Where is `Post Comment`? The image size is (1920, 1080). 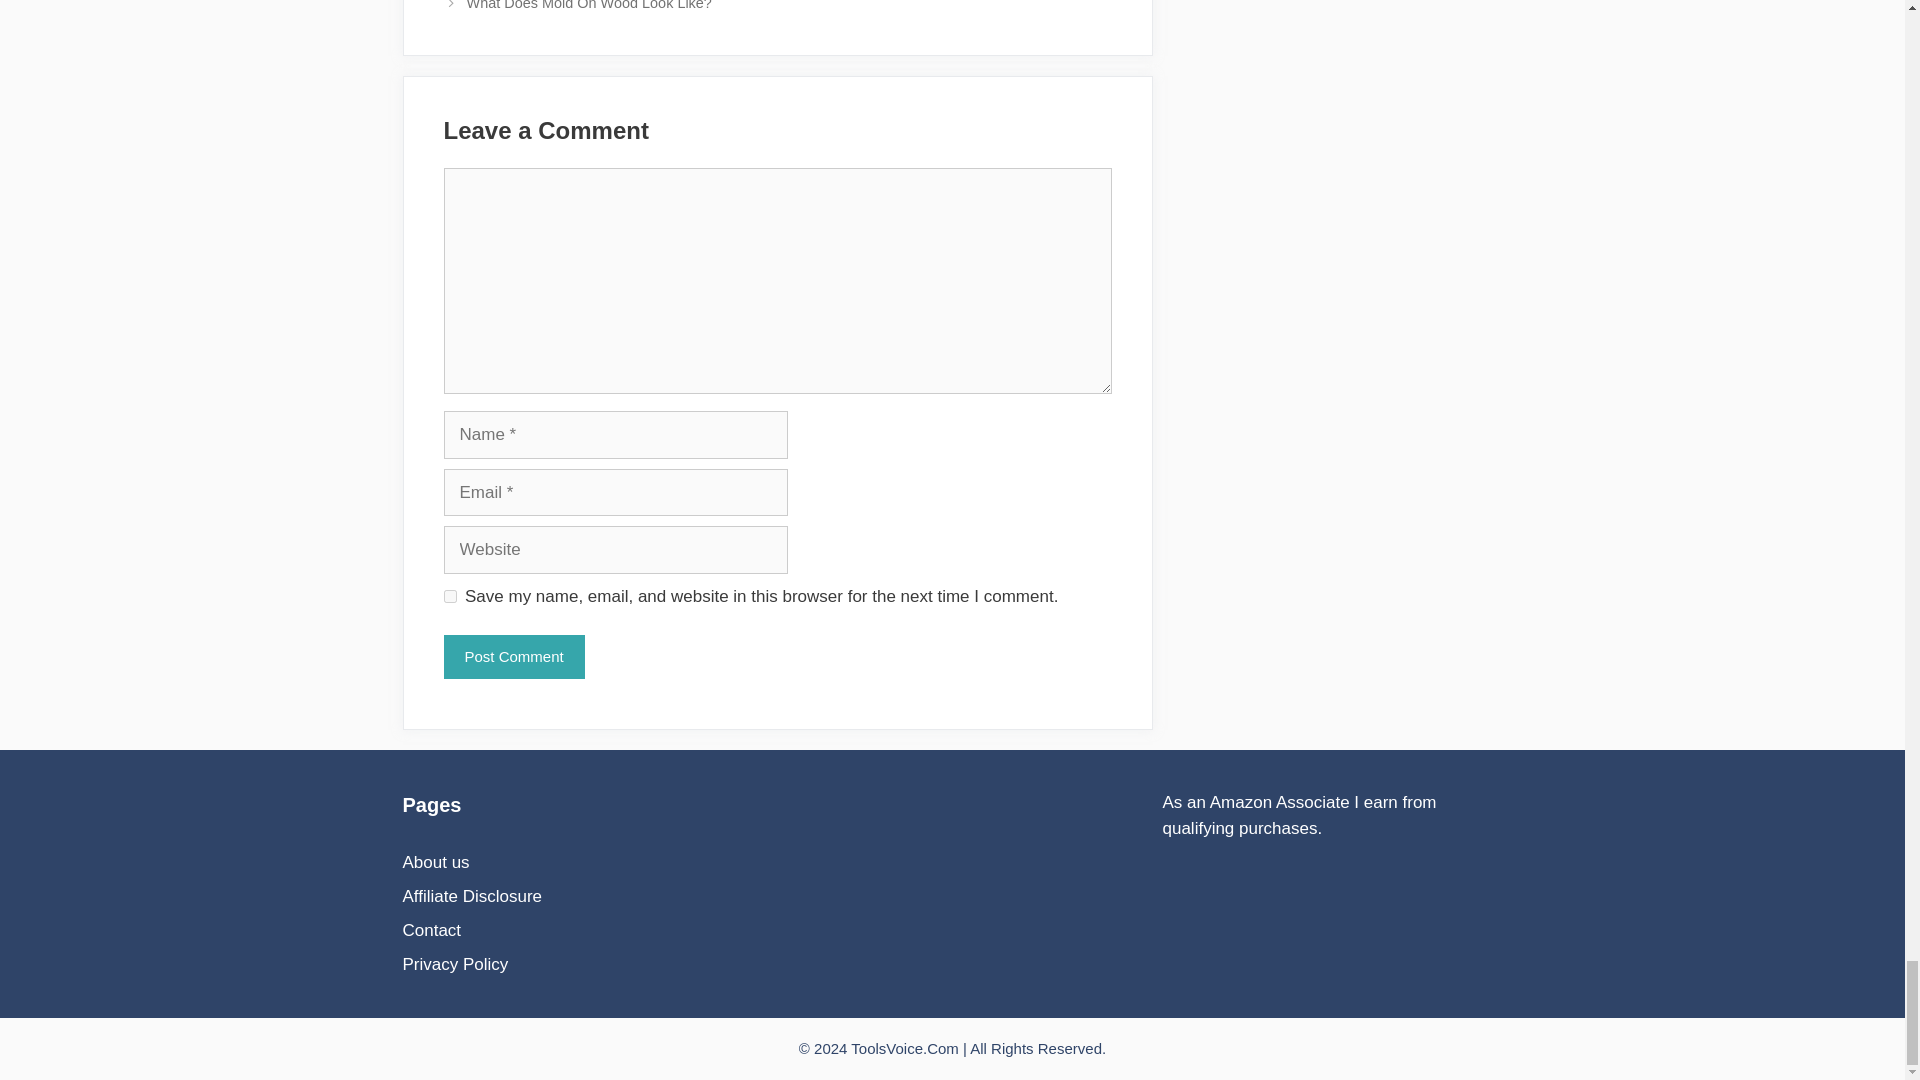 Post Comment is located at coordinates (514, 658).